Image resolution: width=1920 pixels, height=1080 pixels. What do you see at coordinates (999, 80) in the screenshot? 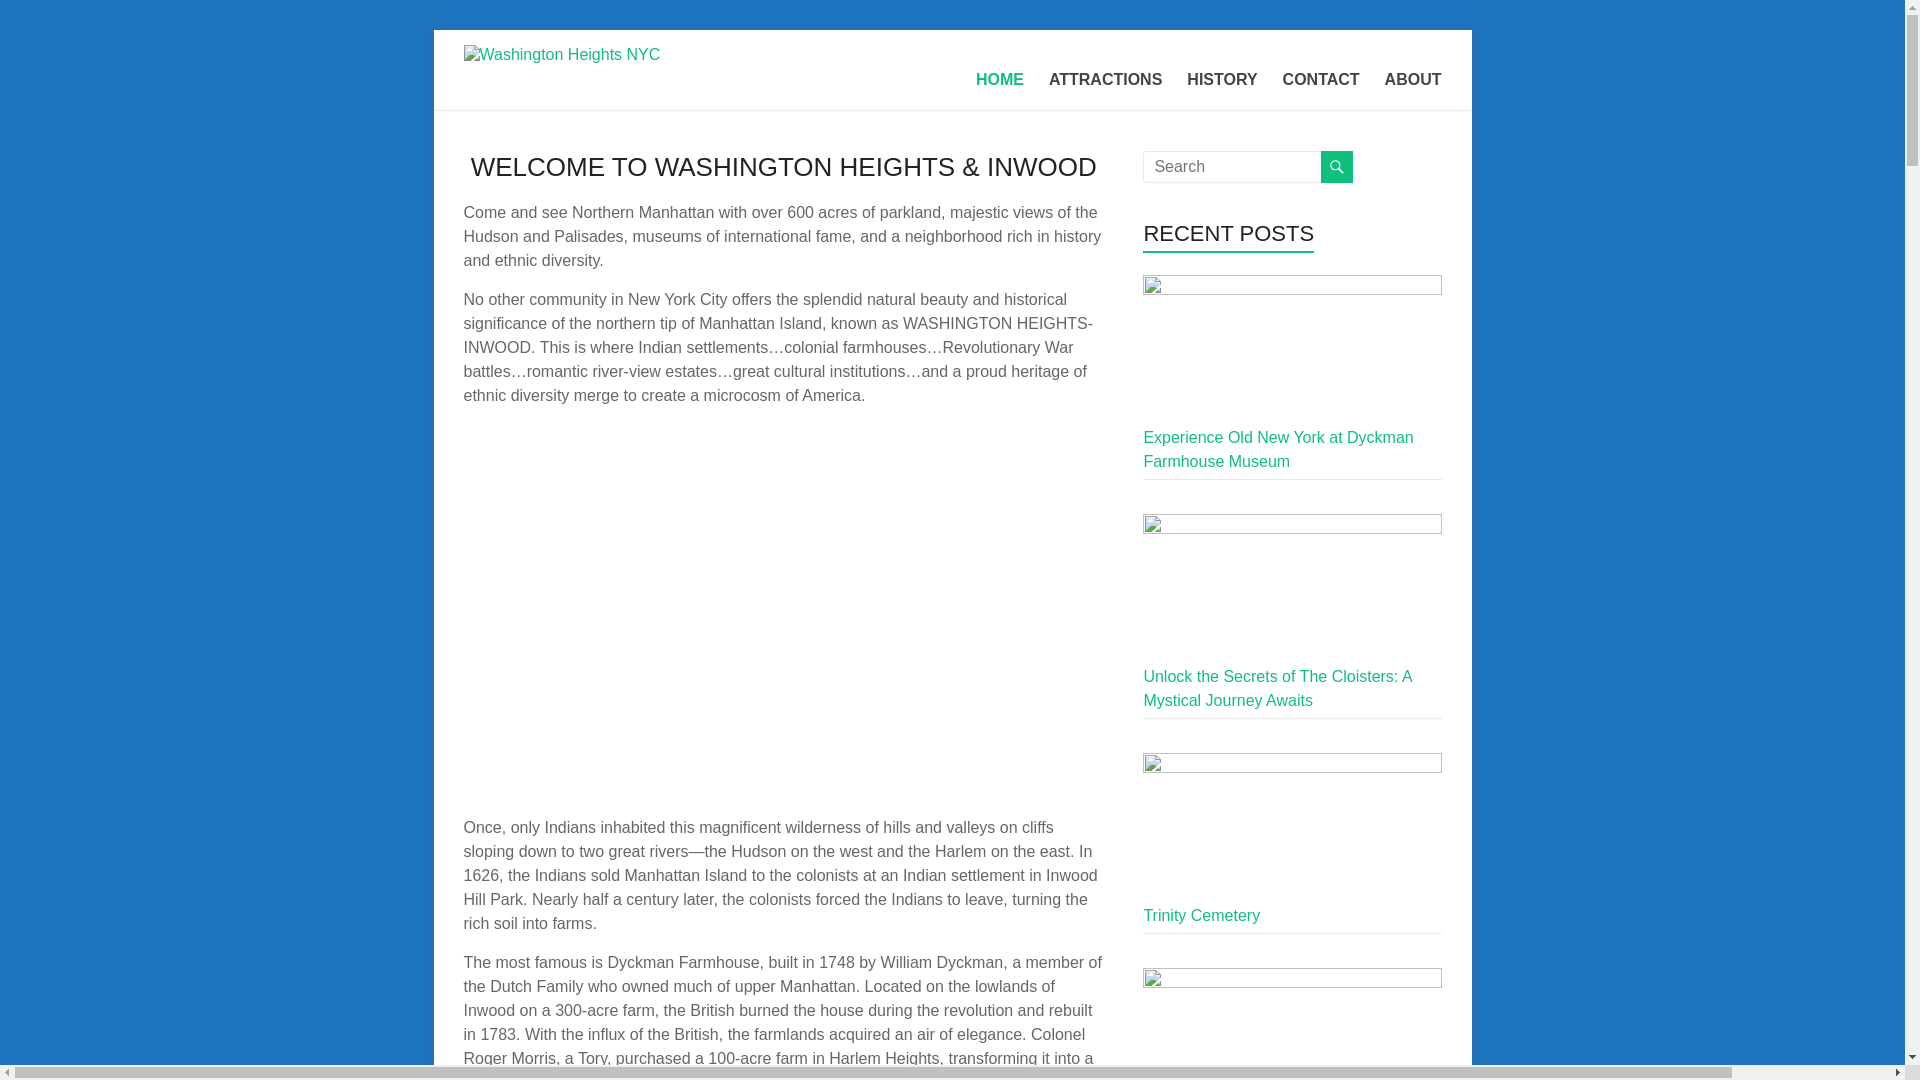
I see `HOME` at bounding box center [999, 80].